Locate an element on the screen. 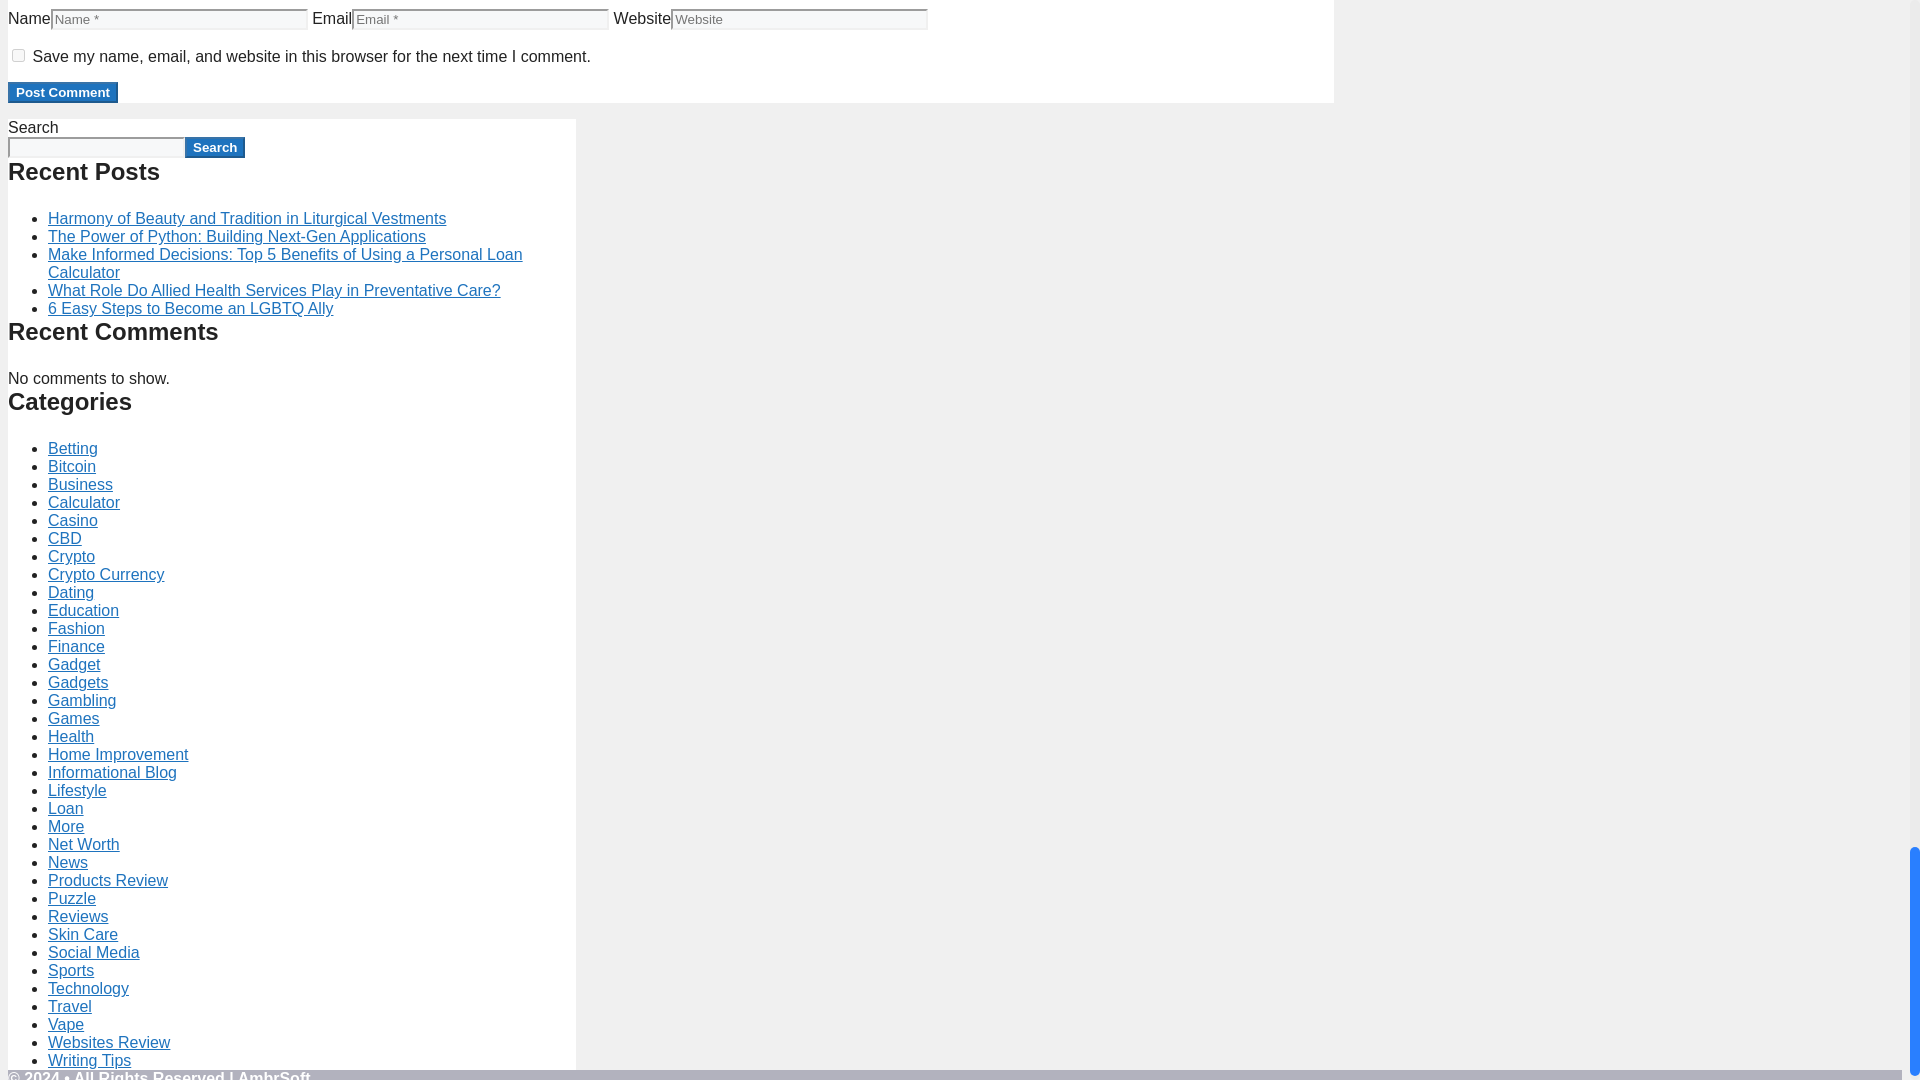 This screenshot has height=1080, width=1920. Post Comment is located at coordinates (62, 92).